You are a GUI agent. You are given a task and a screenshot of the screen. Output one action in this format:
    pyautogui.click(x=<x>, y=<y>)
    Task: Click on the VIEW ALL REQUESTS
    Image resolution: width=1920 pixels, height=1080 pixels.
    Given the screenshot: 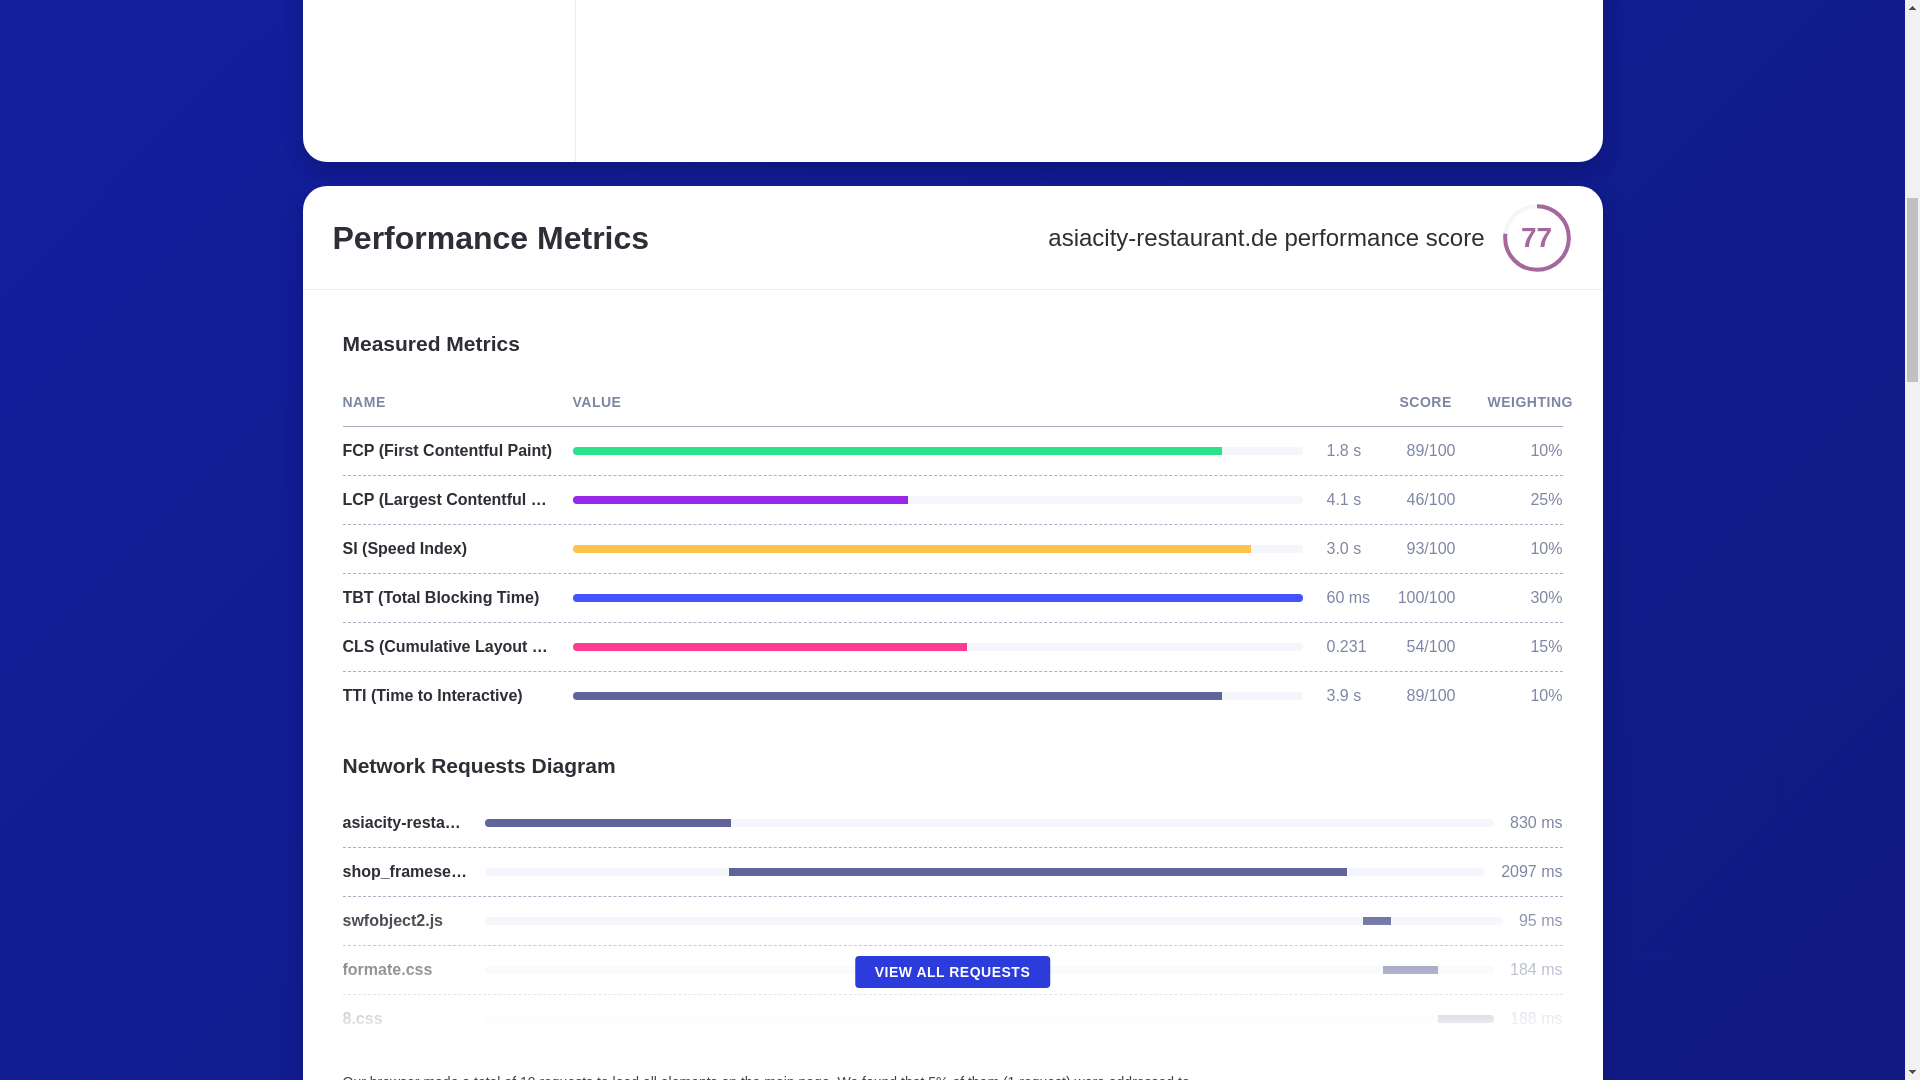 What is the action you would take?
    pyautogui.click(x=952, y=972)
    